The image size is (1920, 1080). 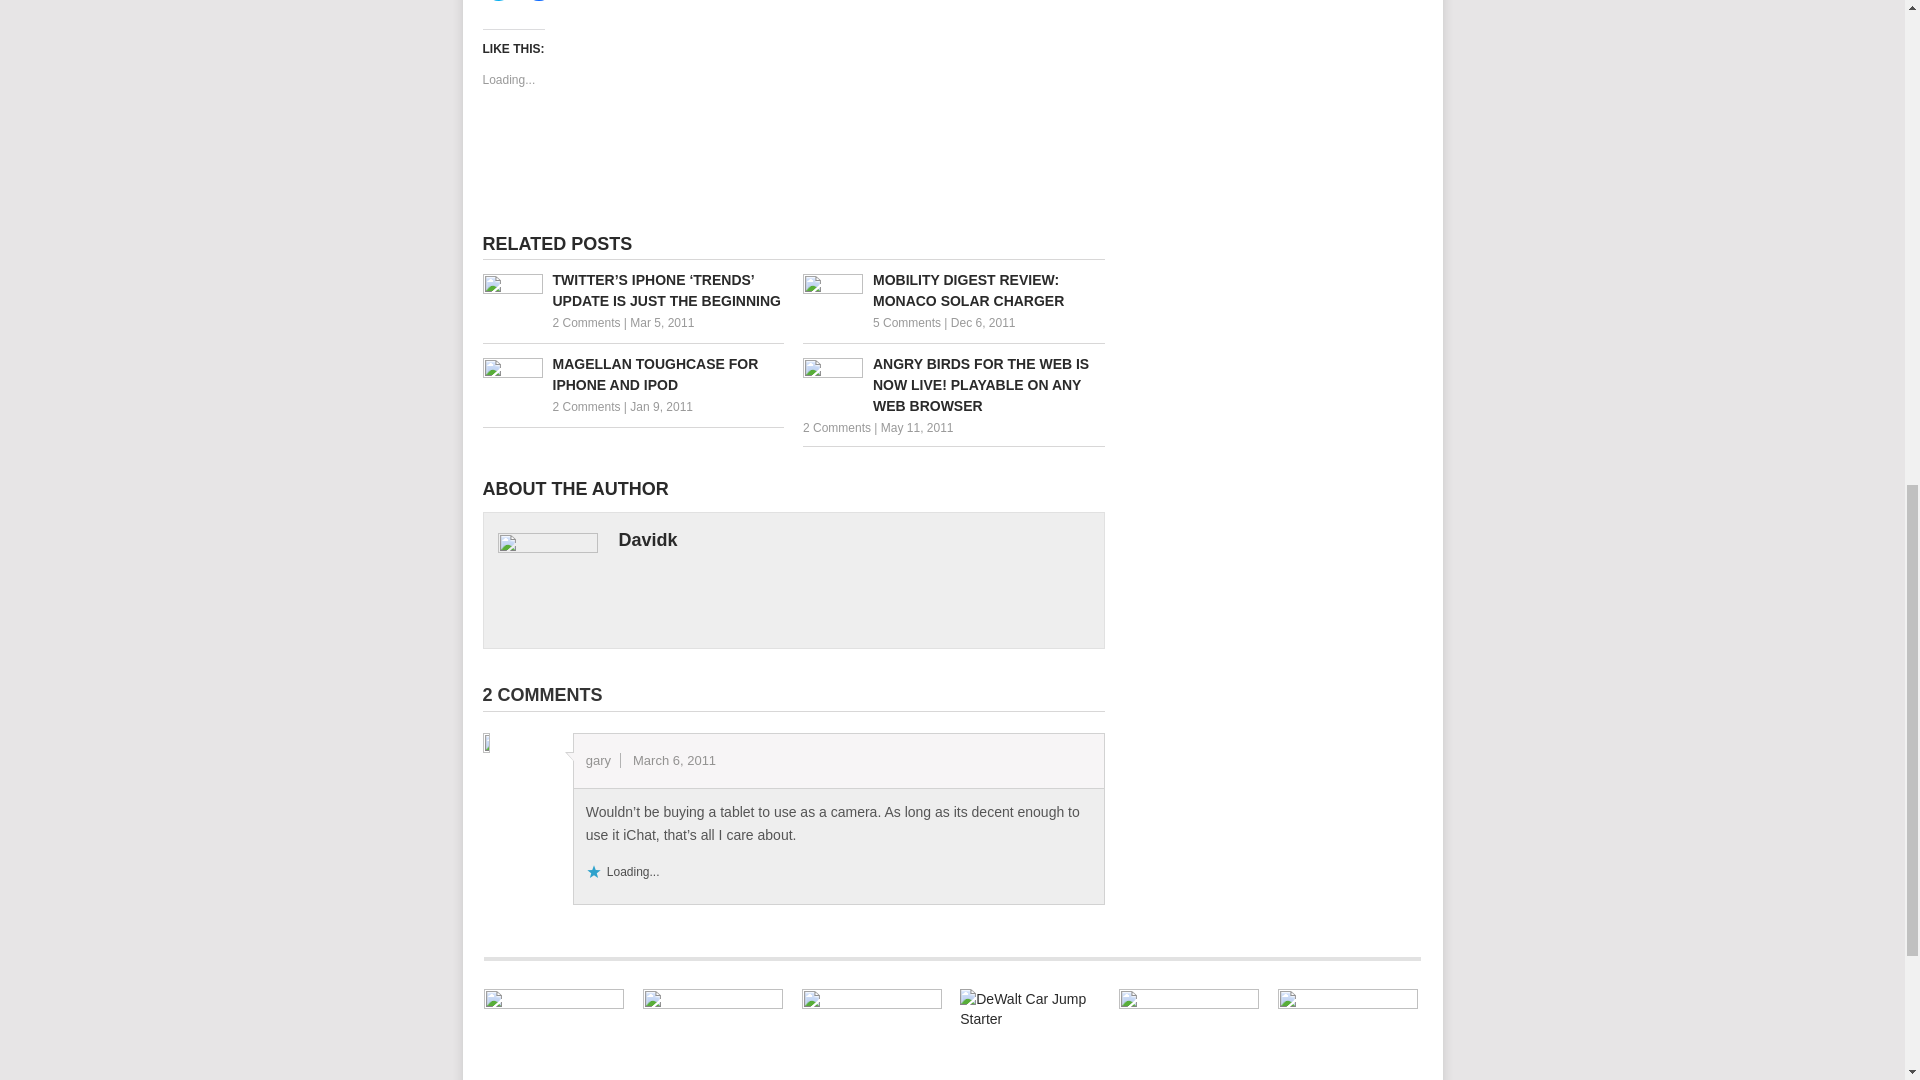 I want to click on MAGELLAN TOUGHCASE FOR IPHONE AND IPOD, so click(x=632, y=375).